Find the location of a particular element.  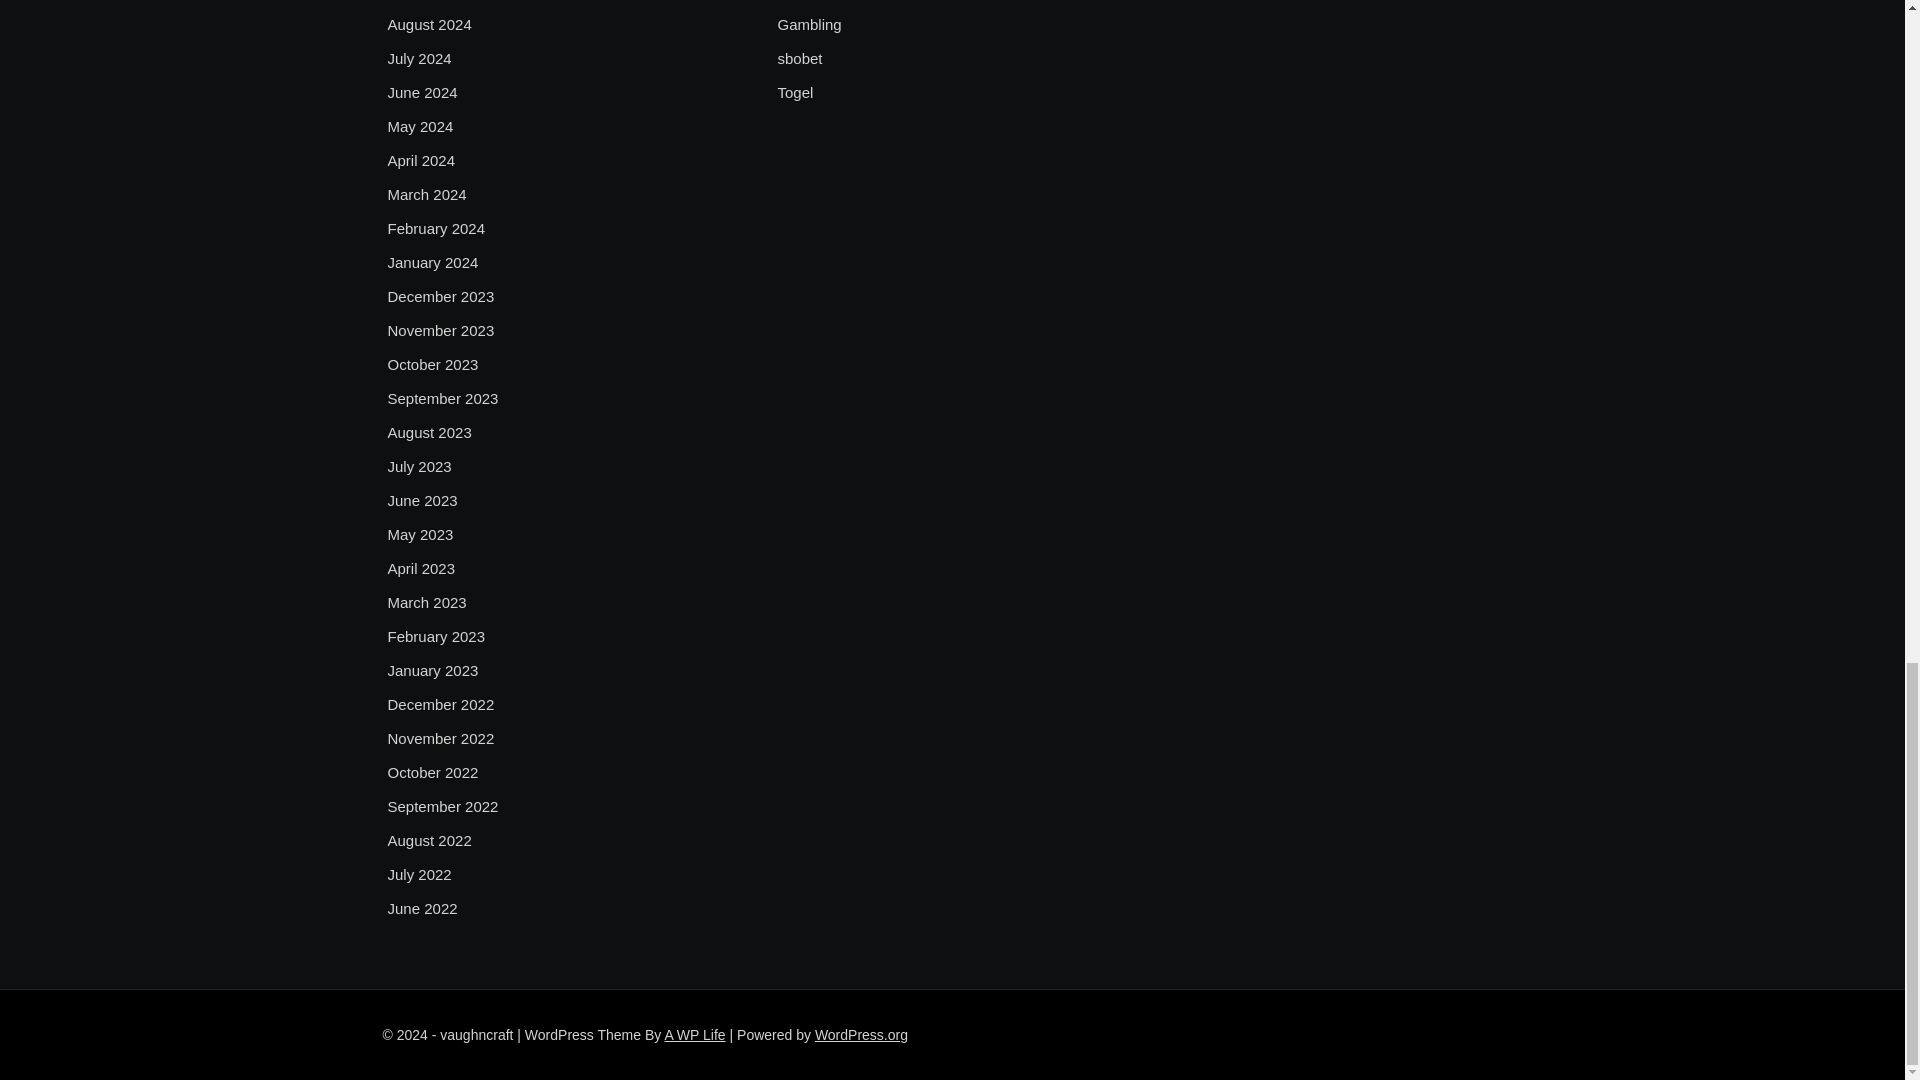

April 2023 is located at coordinates (422, 569).